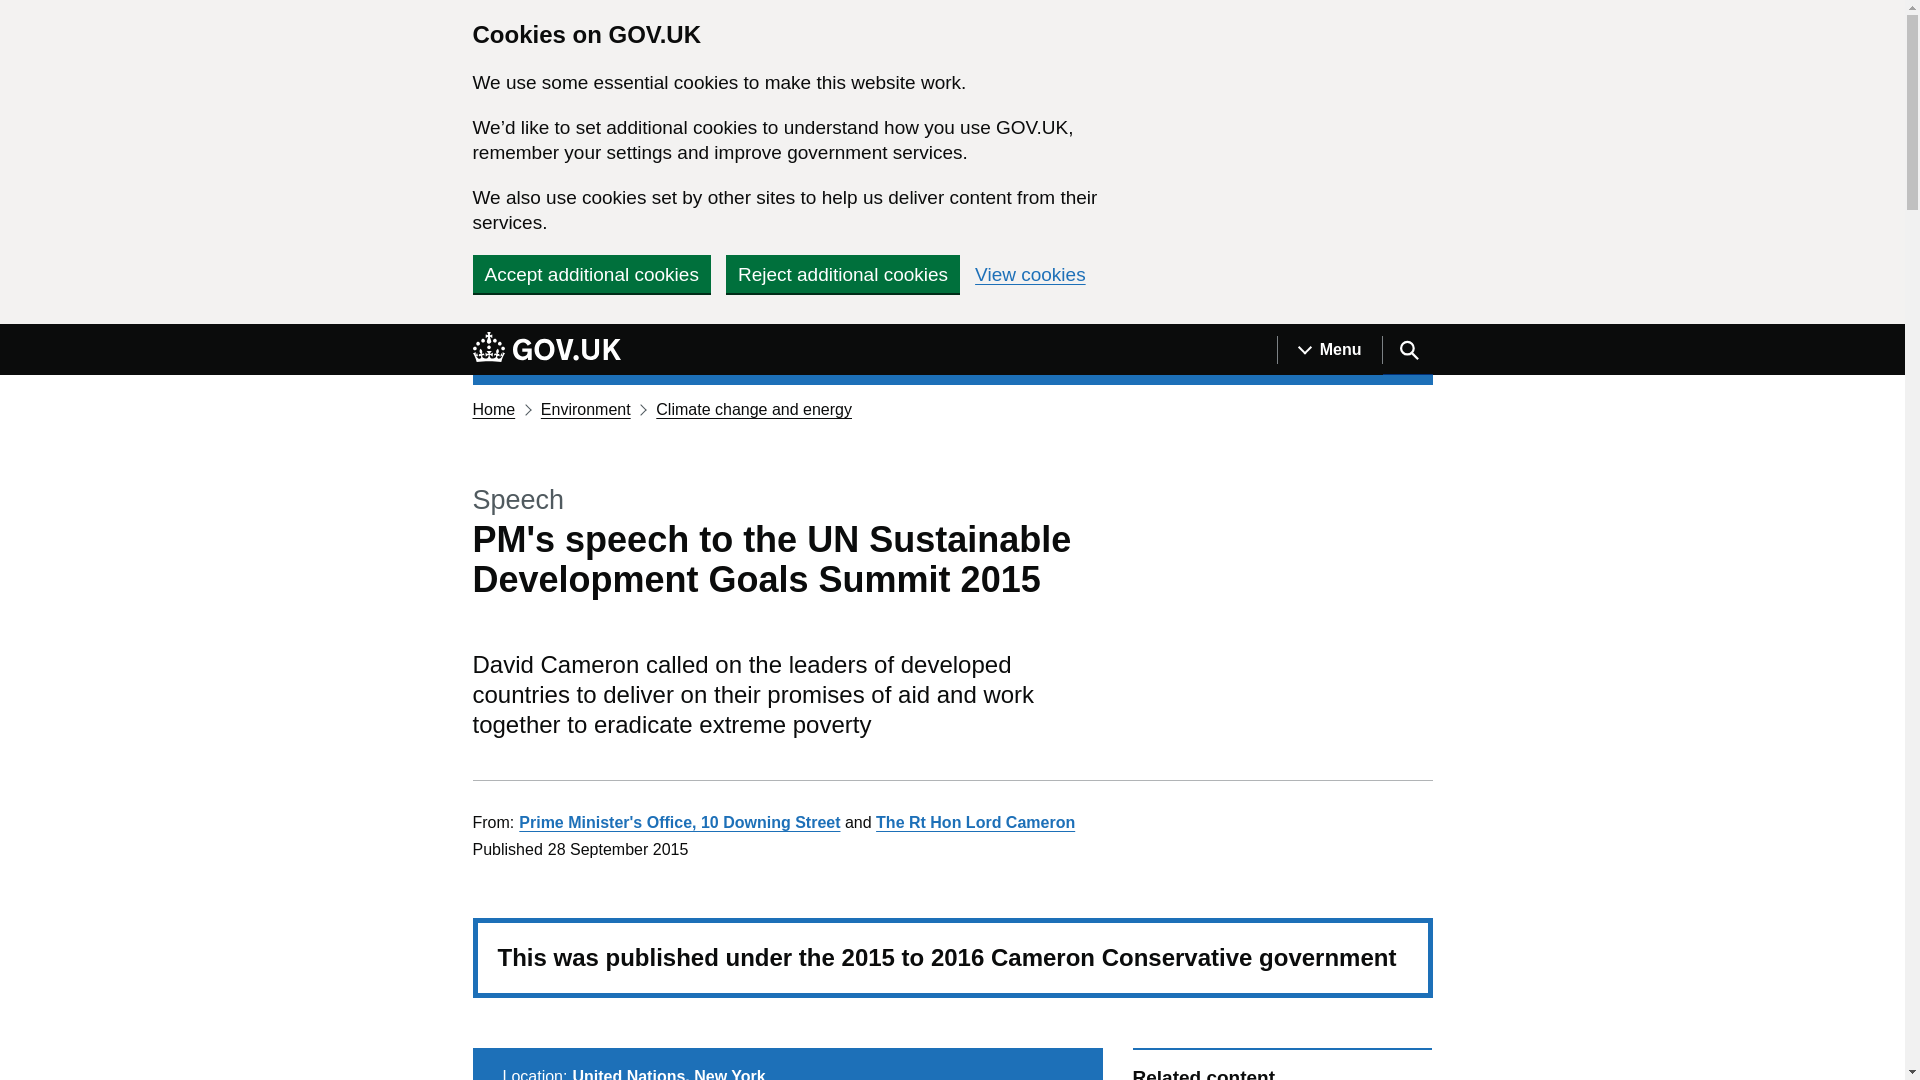  What do you see at coordinates (1030, 274) in the screenshot?
I see `View cookies` at bounding box center [1030, 274].